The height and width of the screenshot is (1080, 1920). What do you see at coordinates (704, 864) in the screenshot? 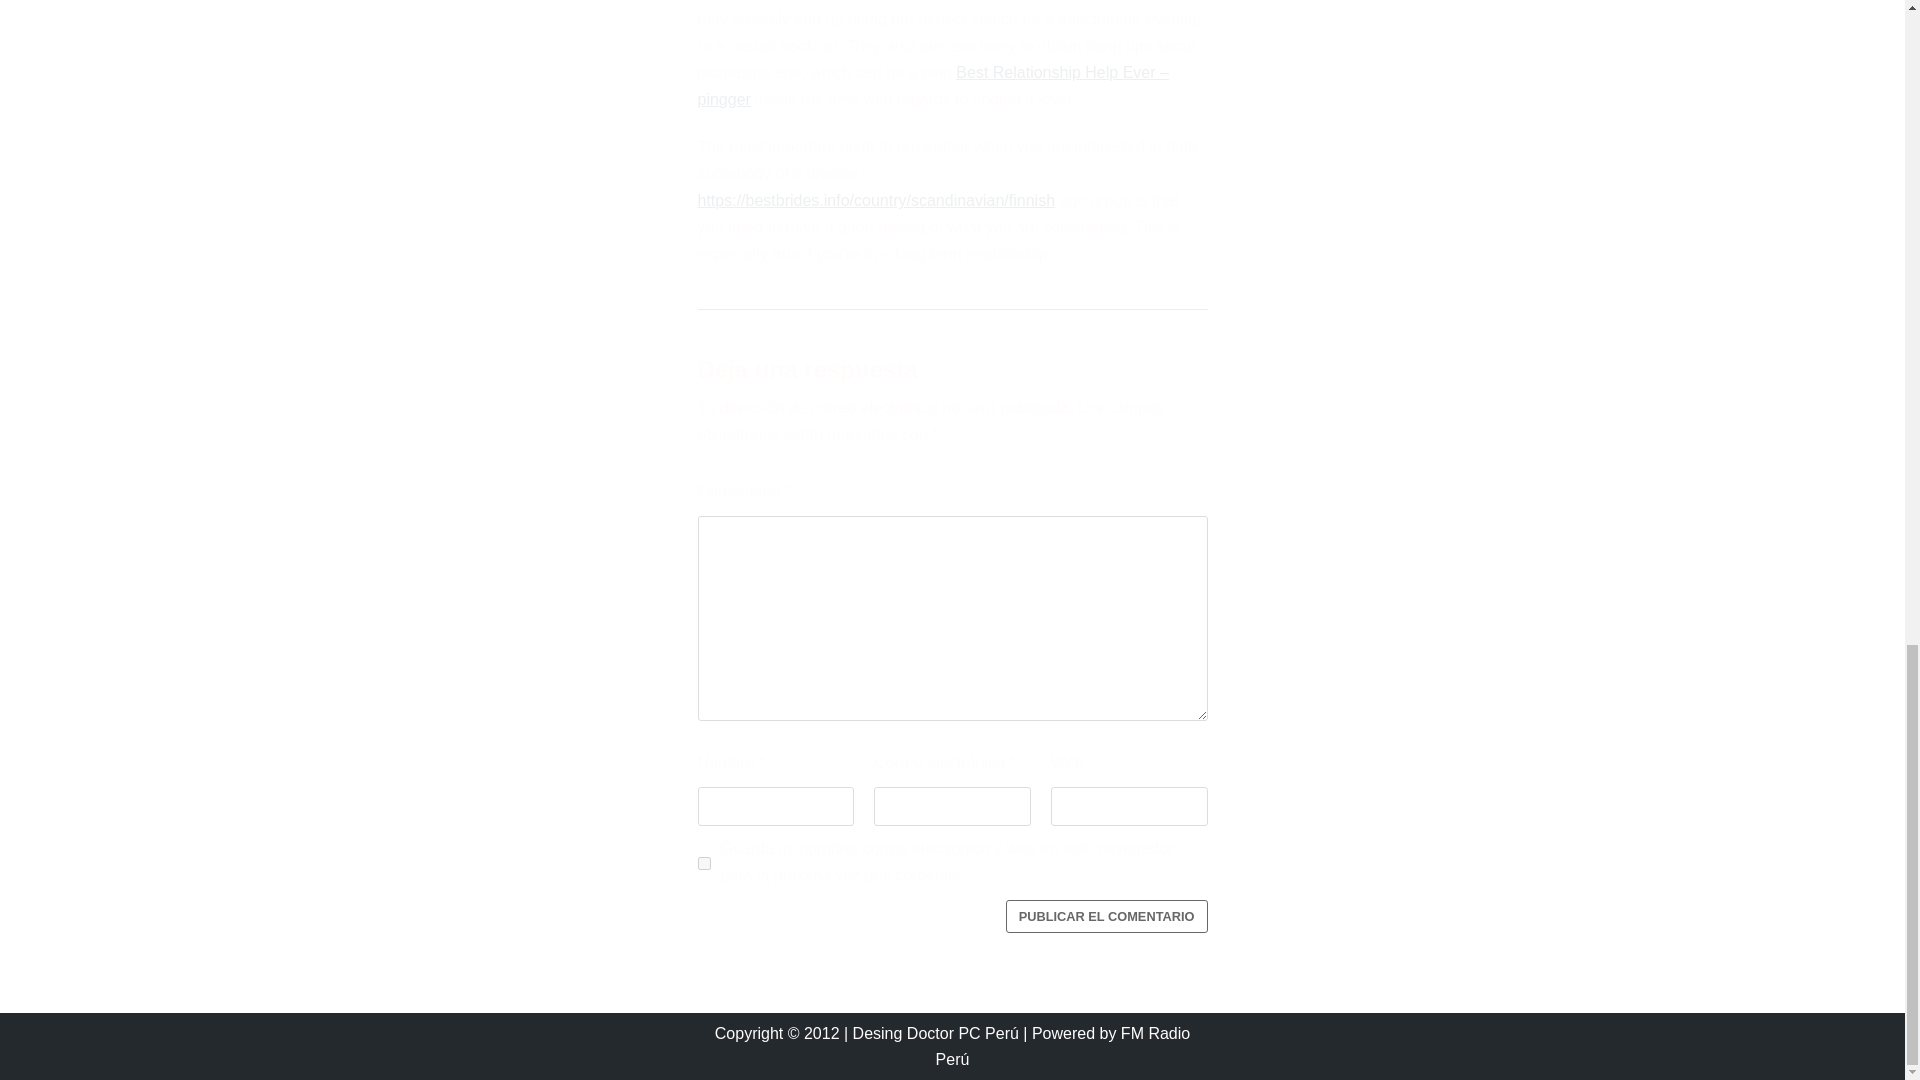
I see `yes` at bounding box center [704, 864].